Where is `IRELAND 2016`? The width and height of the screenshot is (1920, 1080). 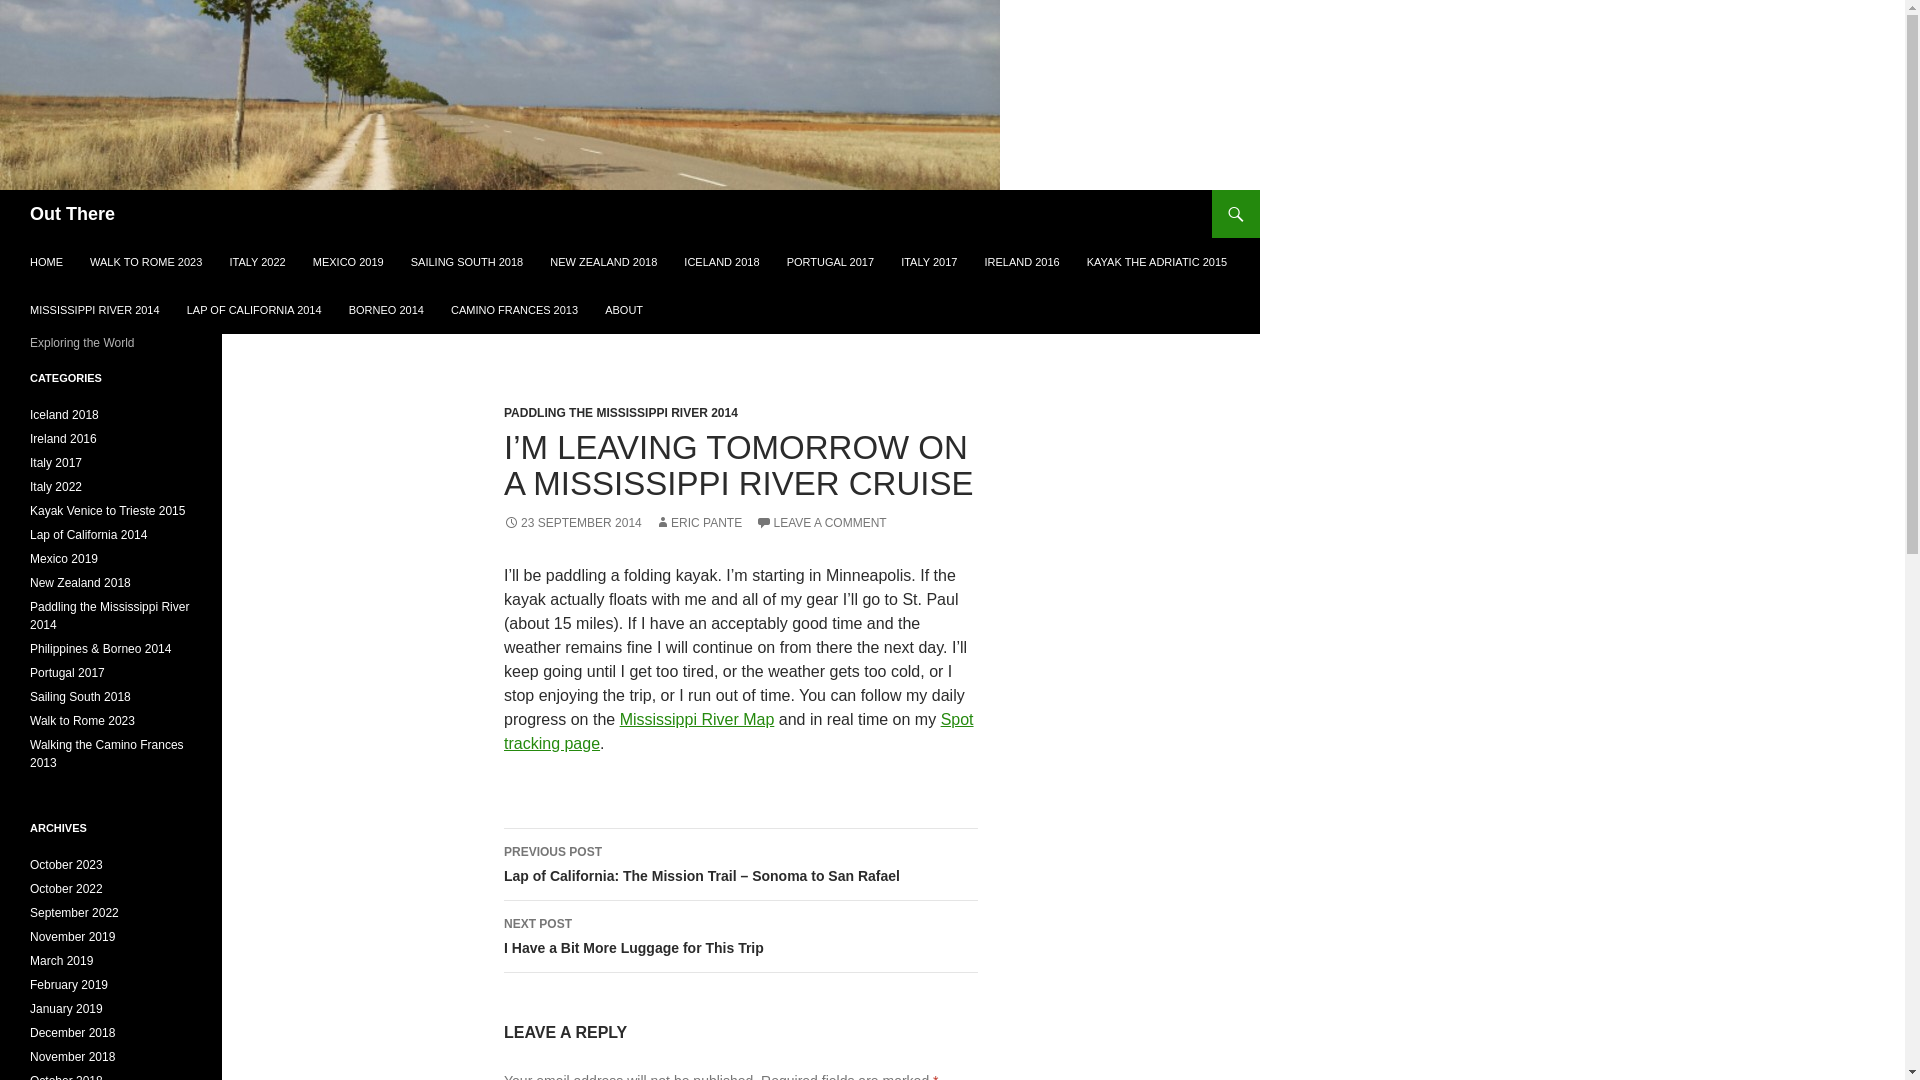 IRELAND 2016 is located at coordinates (1021, 262).